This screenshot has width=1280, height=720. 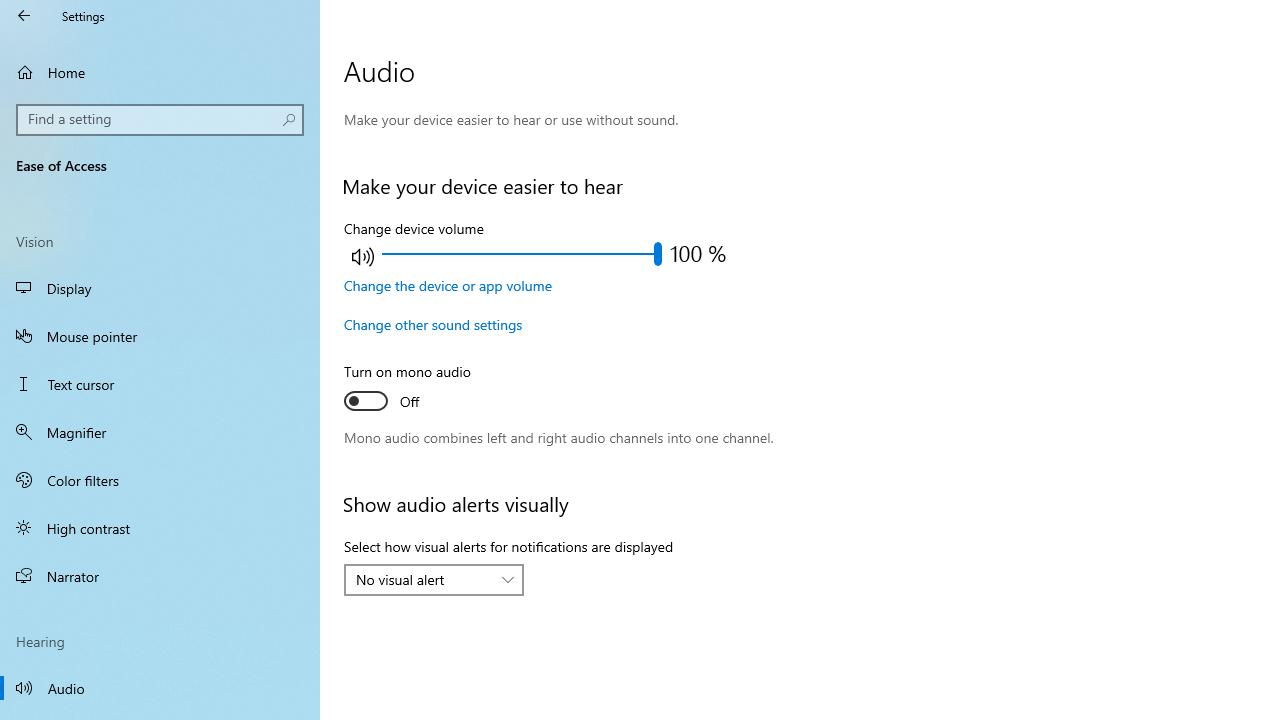 What do you see at coordinates (160, 479) in the screenshot?
I see `Color filters` at bounding box center [160, 479].